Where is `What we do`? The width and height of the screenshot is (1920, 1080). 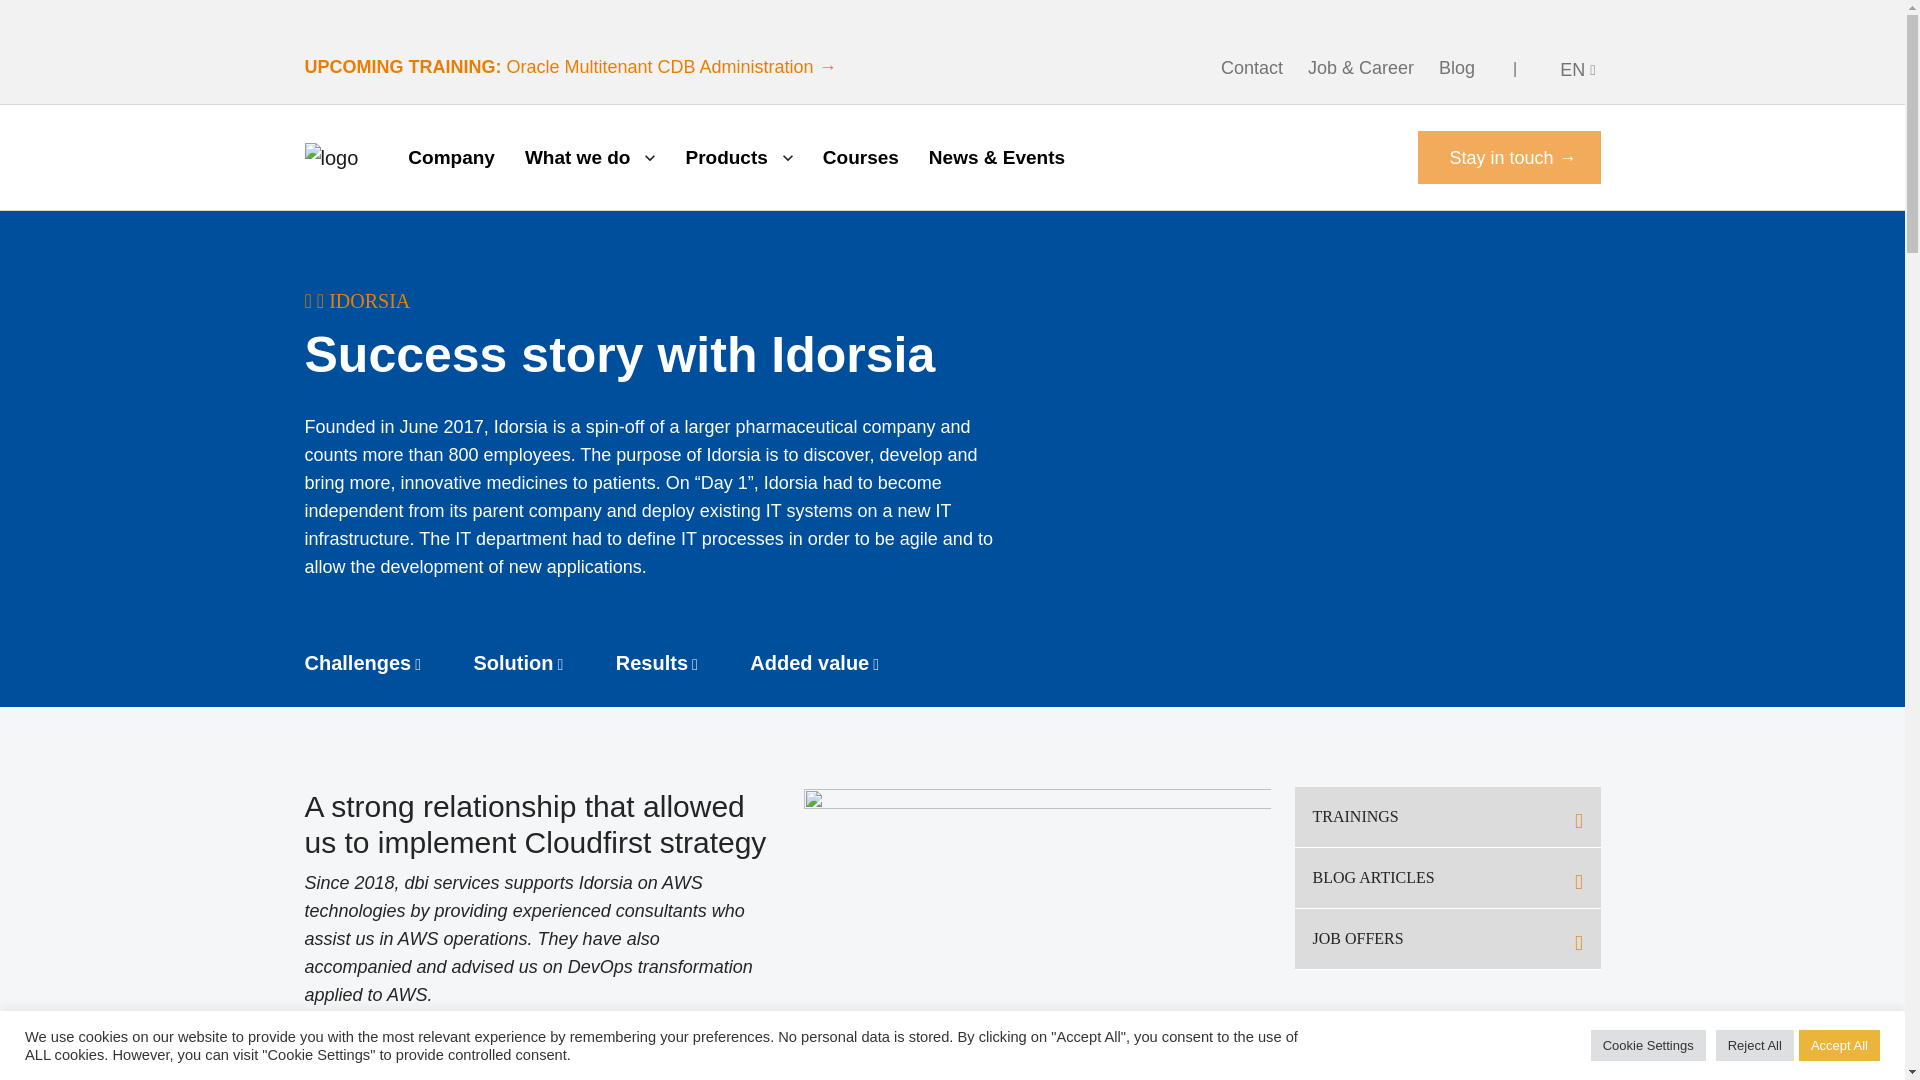
What we do is located at coordinates (590, 157).